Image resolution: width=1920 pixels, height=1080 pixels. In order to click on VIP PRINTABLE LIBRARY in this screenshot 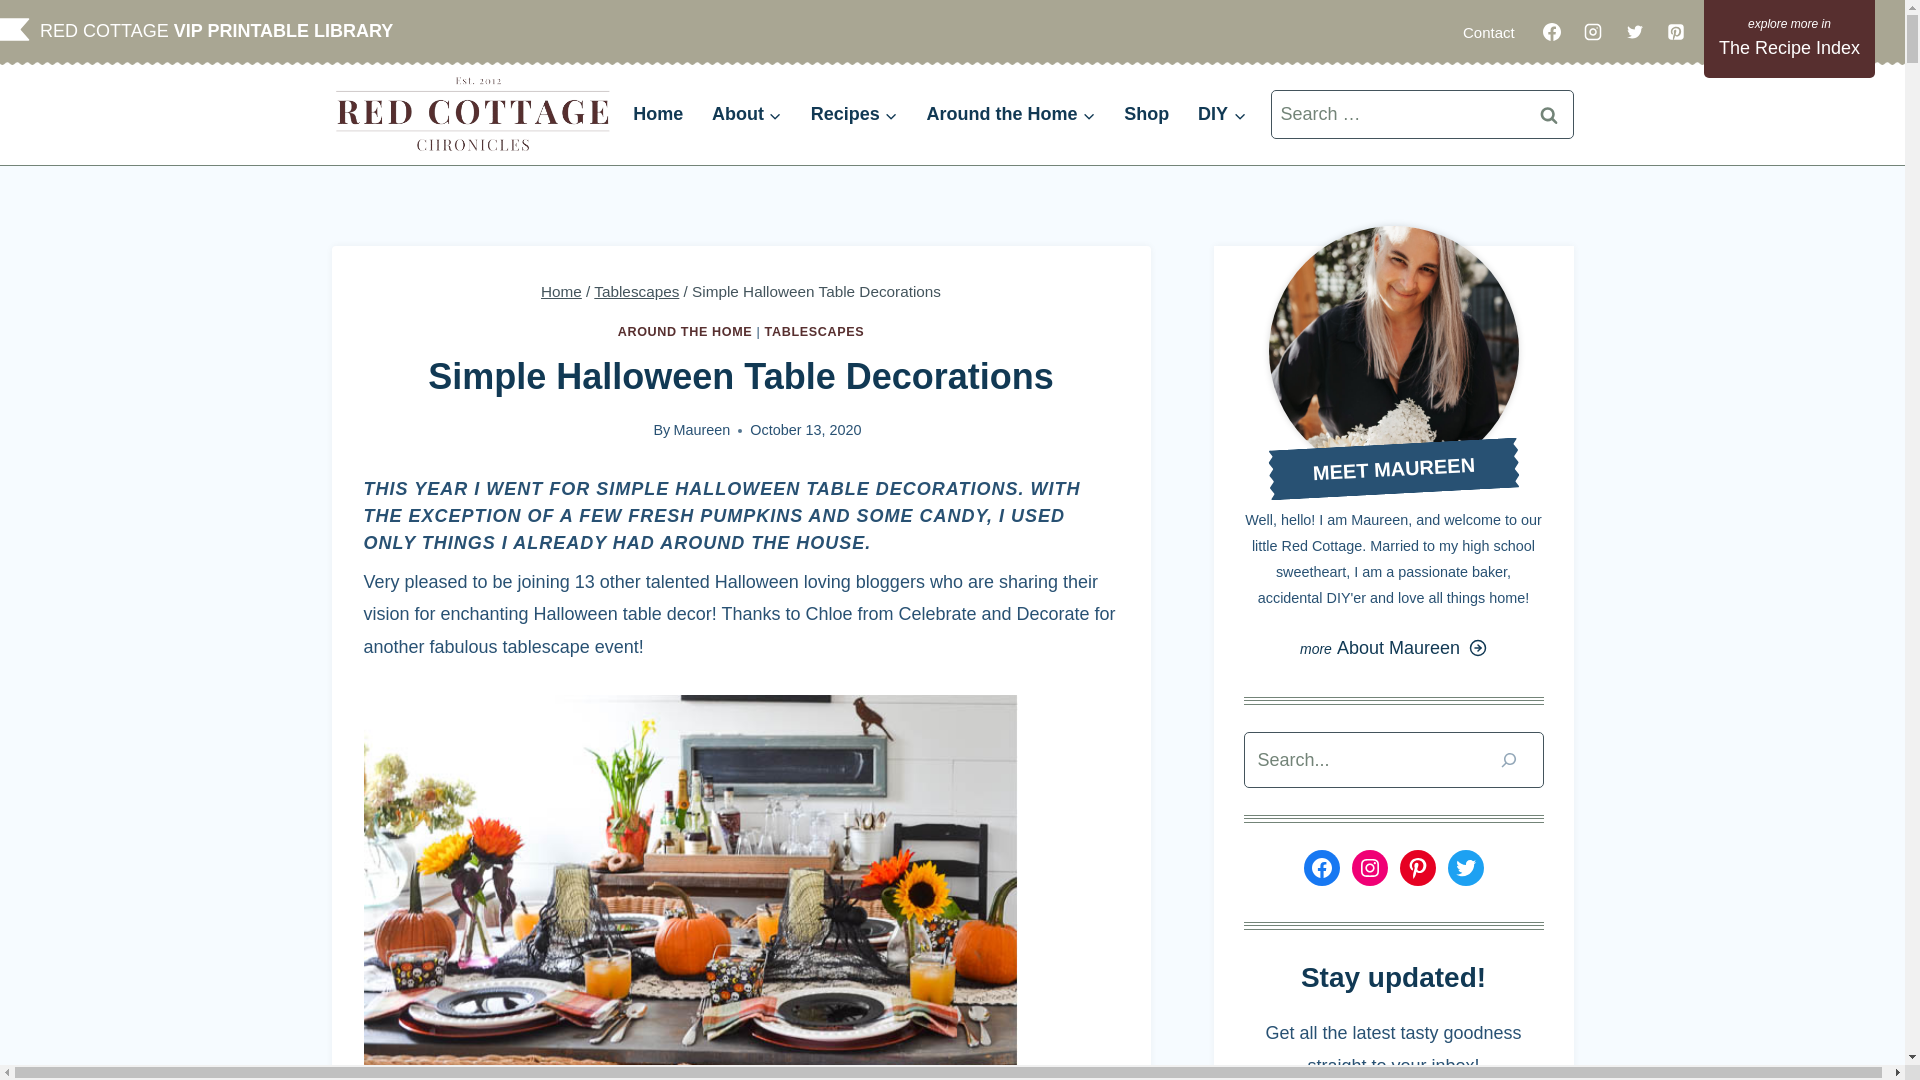, I will do `click(284, 30)`.